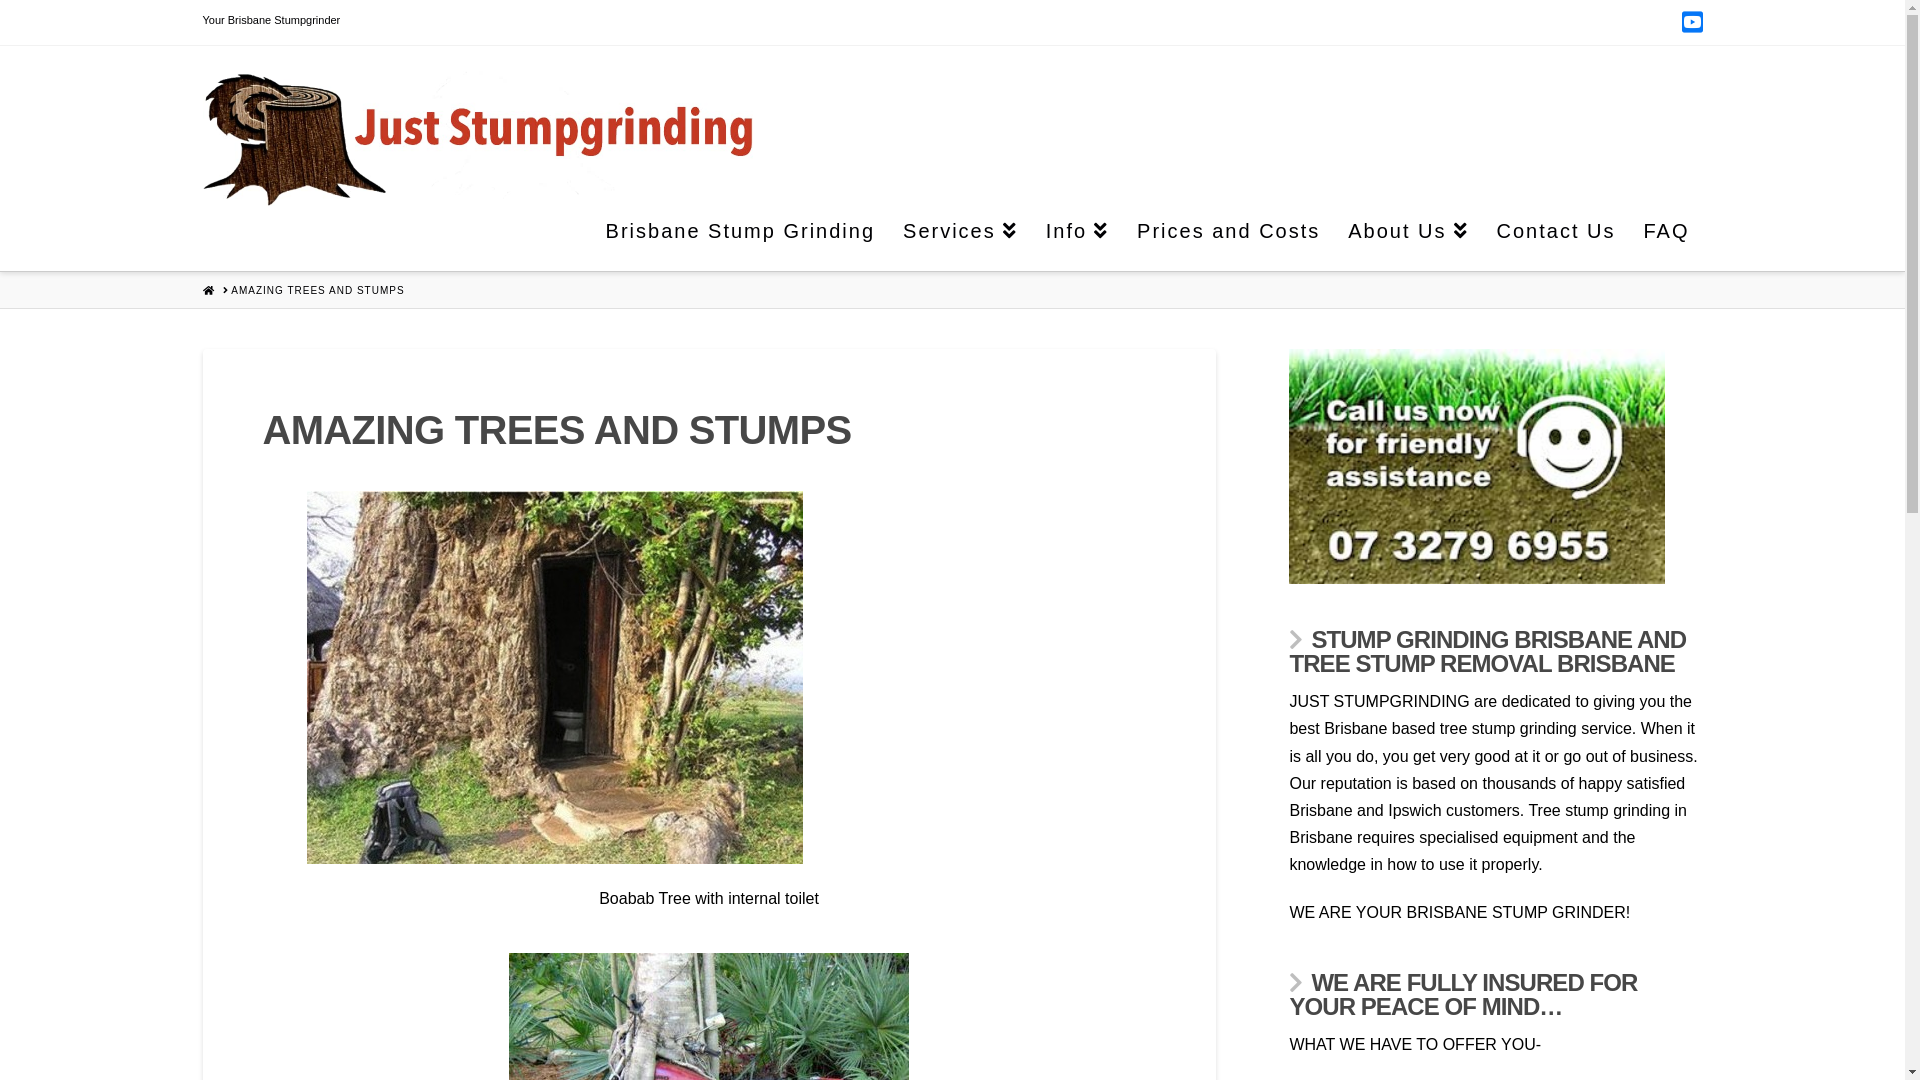 Image resolution: width=1920 pixels, height=1080 pixels. Describe the element at coordinates (740, 238) in the screenshot. I see `Brisbane Stump Grinding` at that location.